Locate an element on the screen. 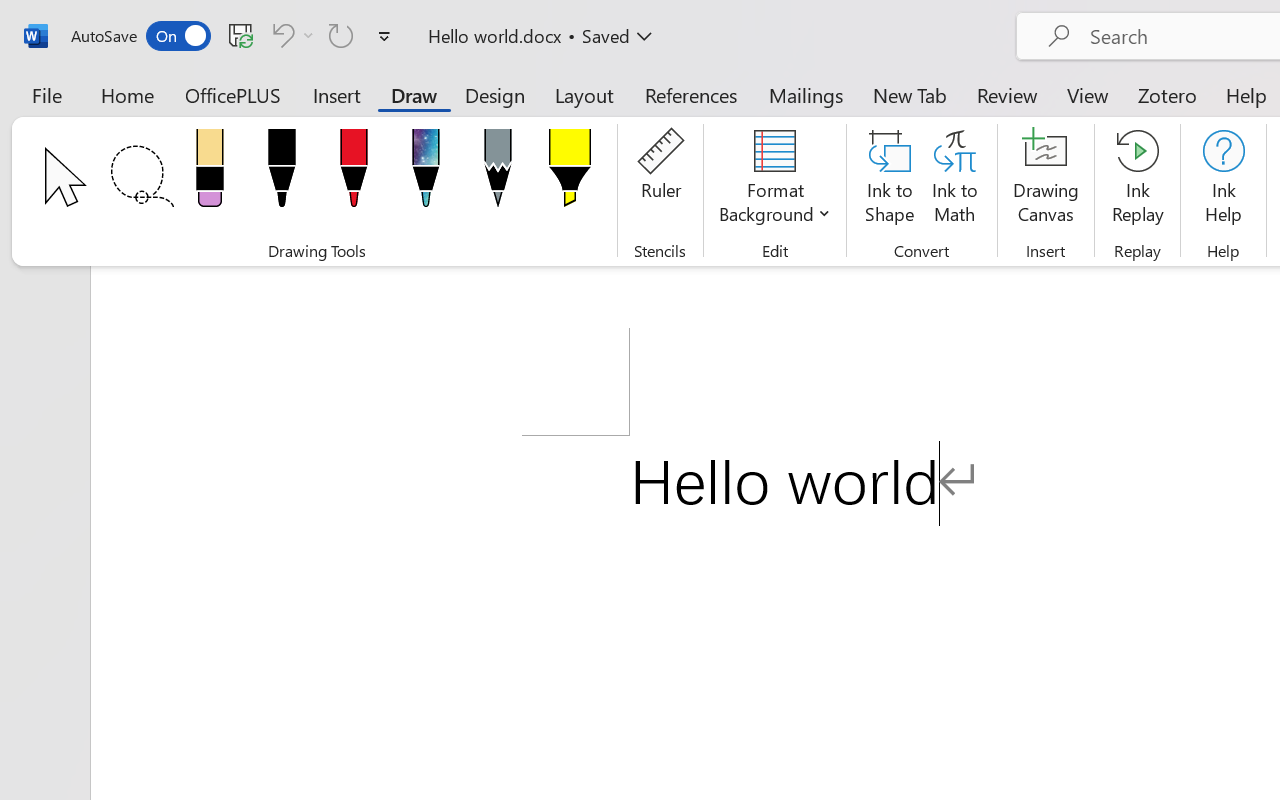 This screenshot has width=1280, height=800. Mailings is located at coordinates (806, 94).